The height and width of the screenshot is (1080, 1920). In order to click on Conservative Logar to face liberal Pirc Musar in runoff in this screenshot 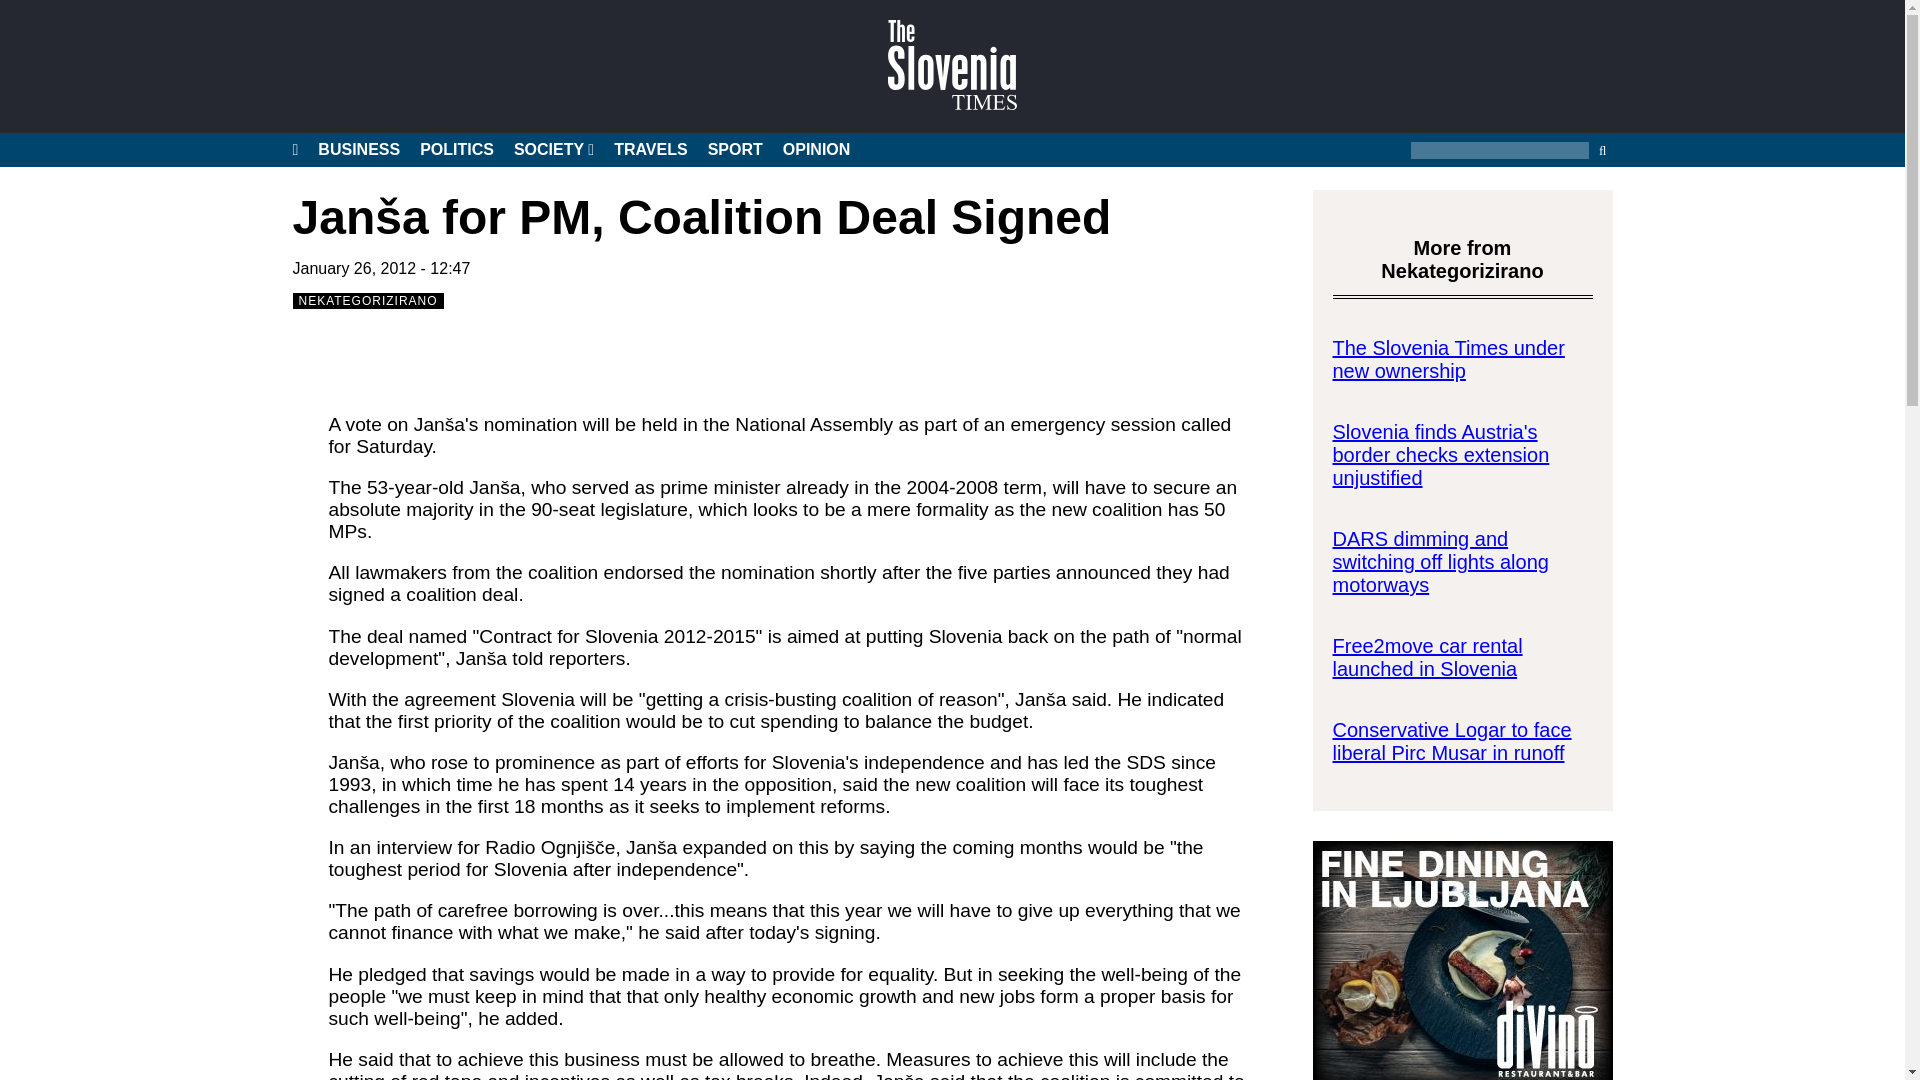, I will do `click(1451, 741)`.